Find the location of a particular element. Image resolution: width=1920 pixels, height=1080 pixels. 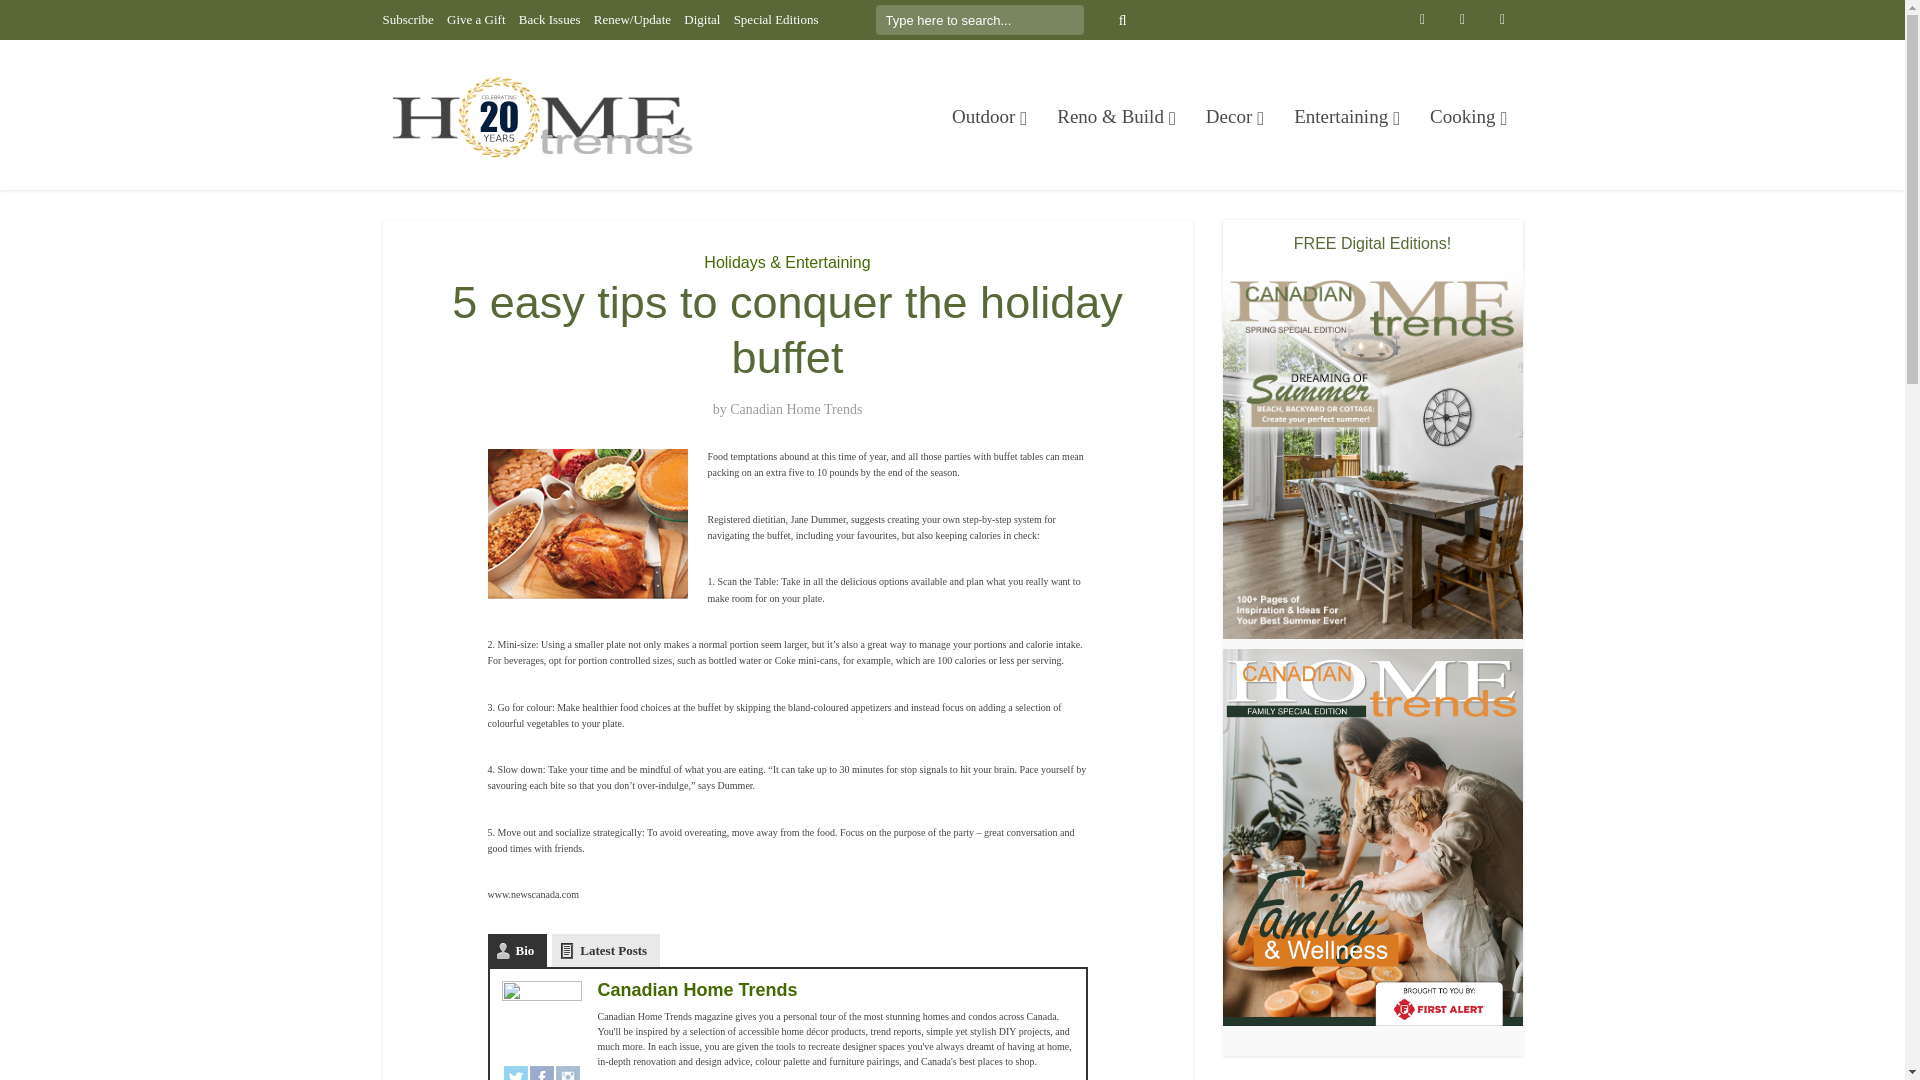

Digital is located at coordinates (702, 19).